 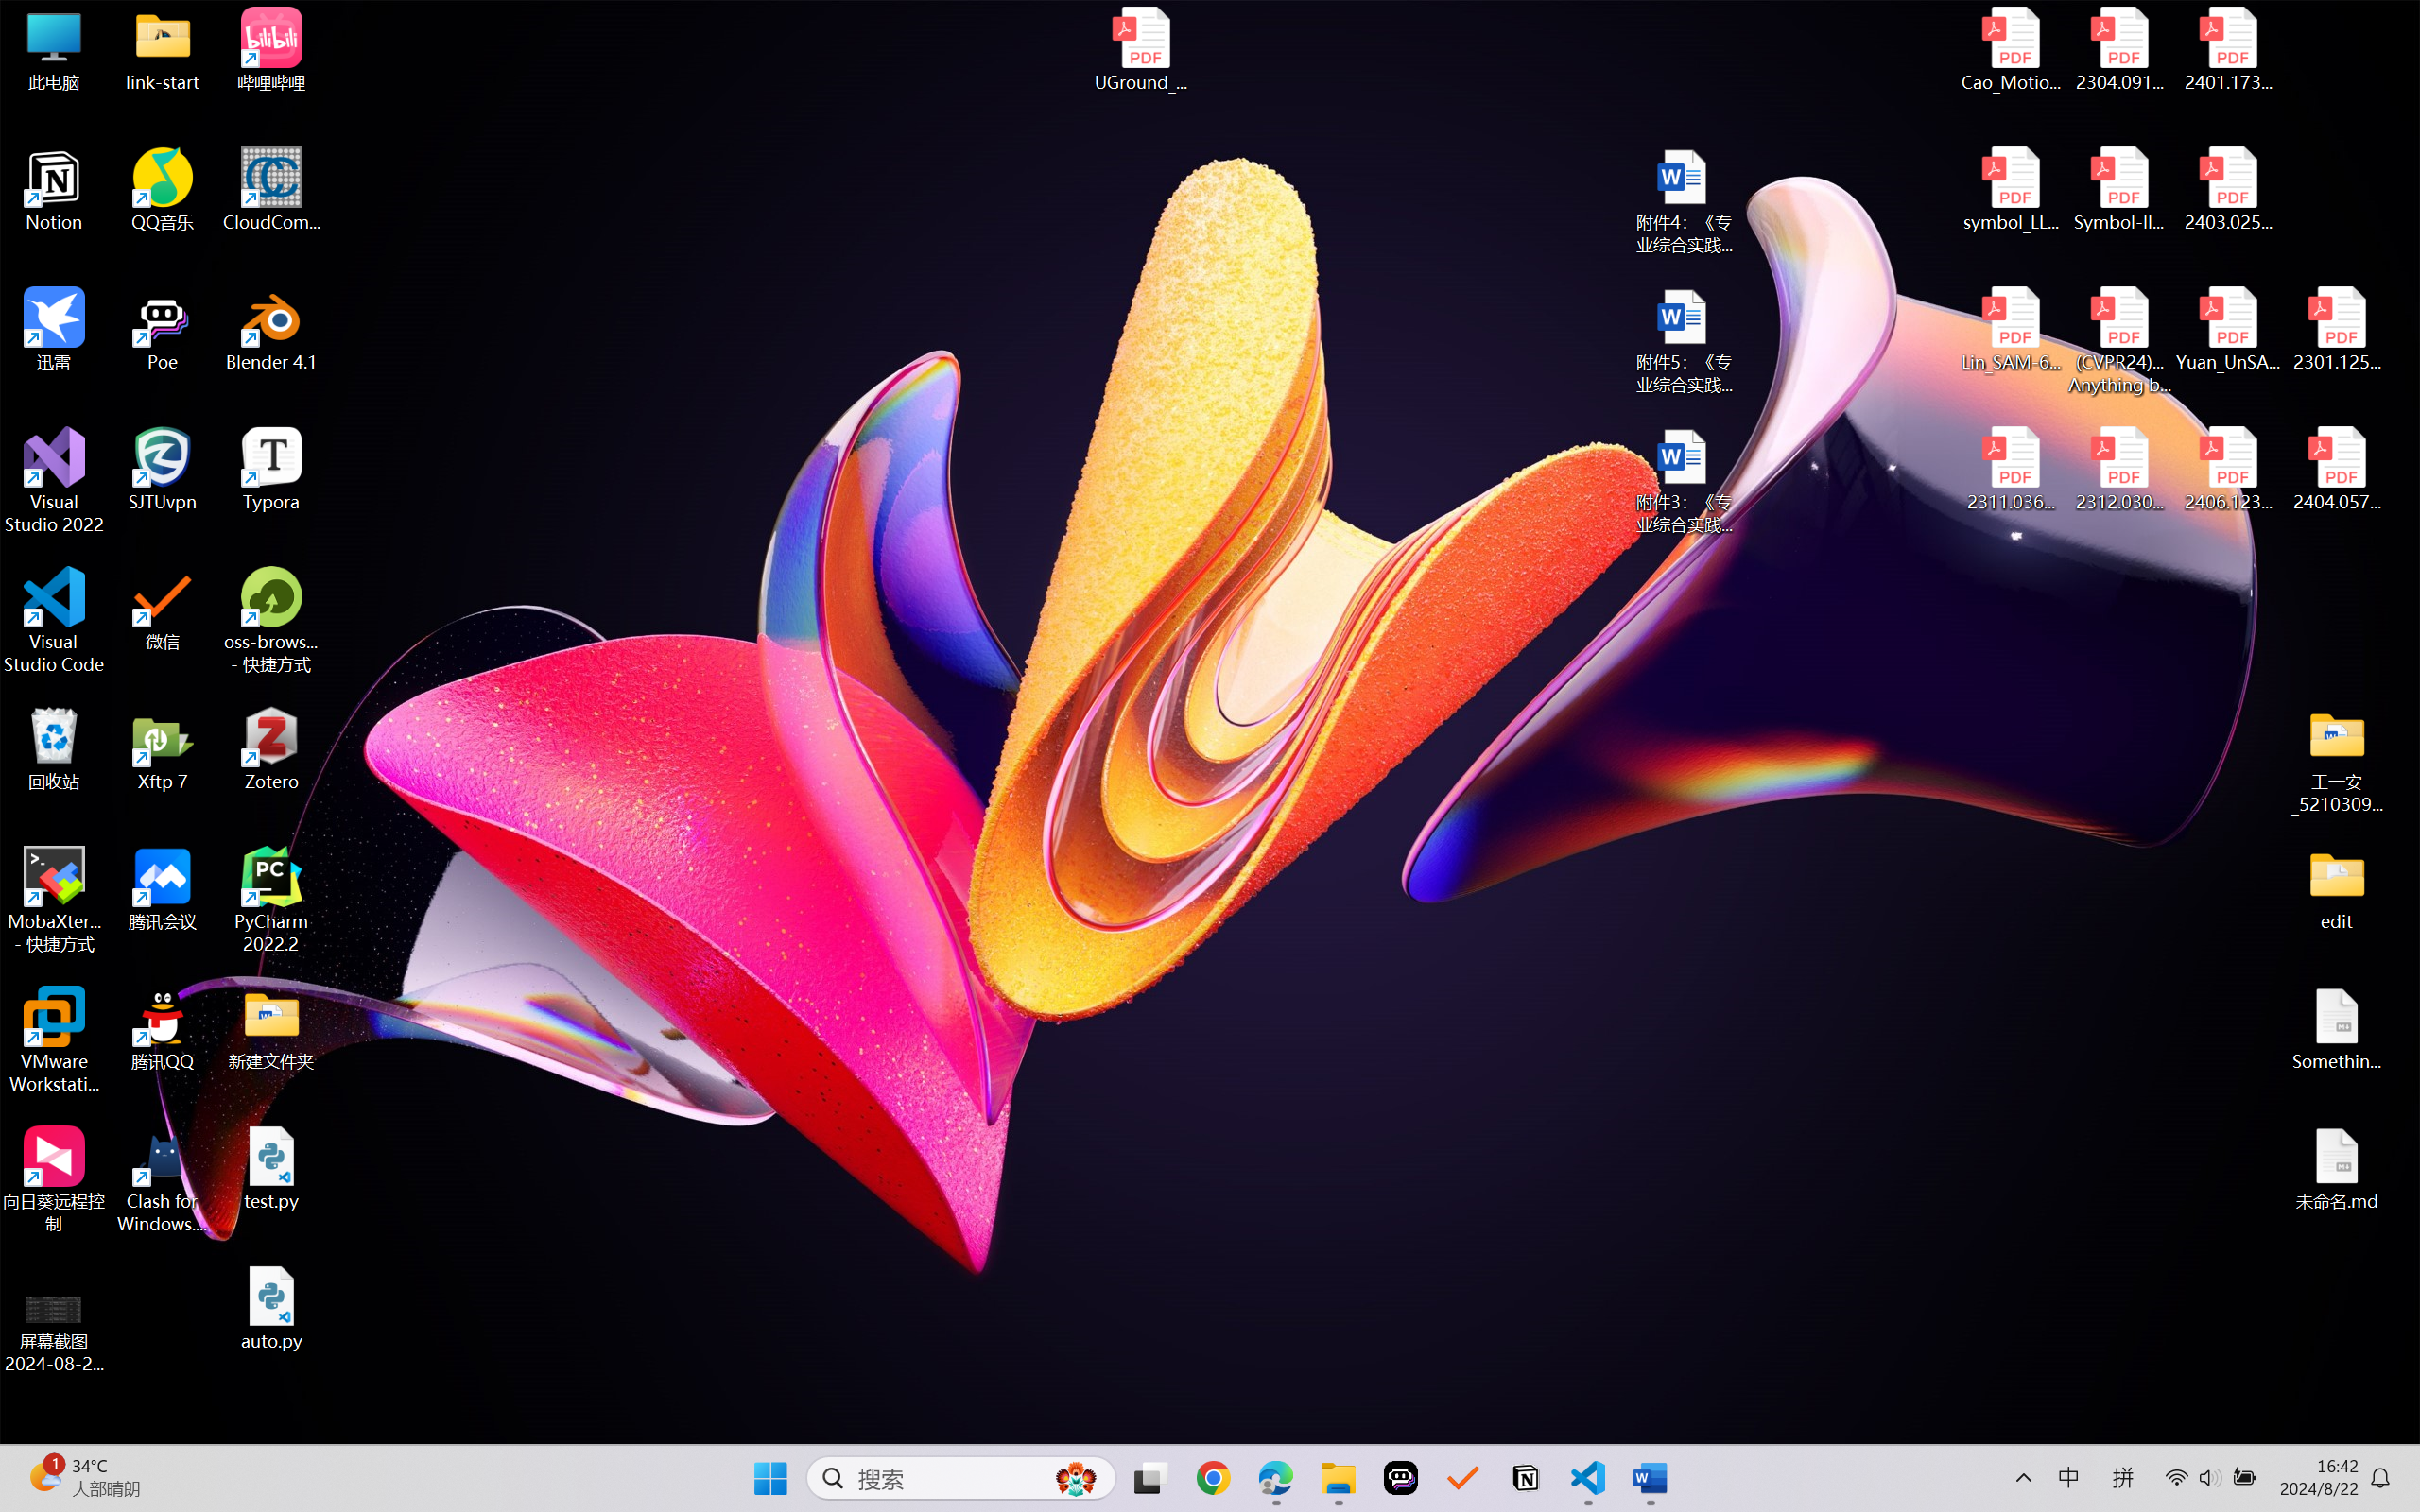 What do you see at coordinates (163, 470) in the screenshot?
I see `SJTUvpn` at bounding box center [163, 470].